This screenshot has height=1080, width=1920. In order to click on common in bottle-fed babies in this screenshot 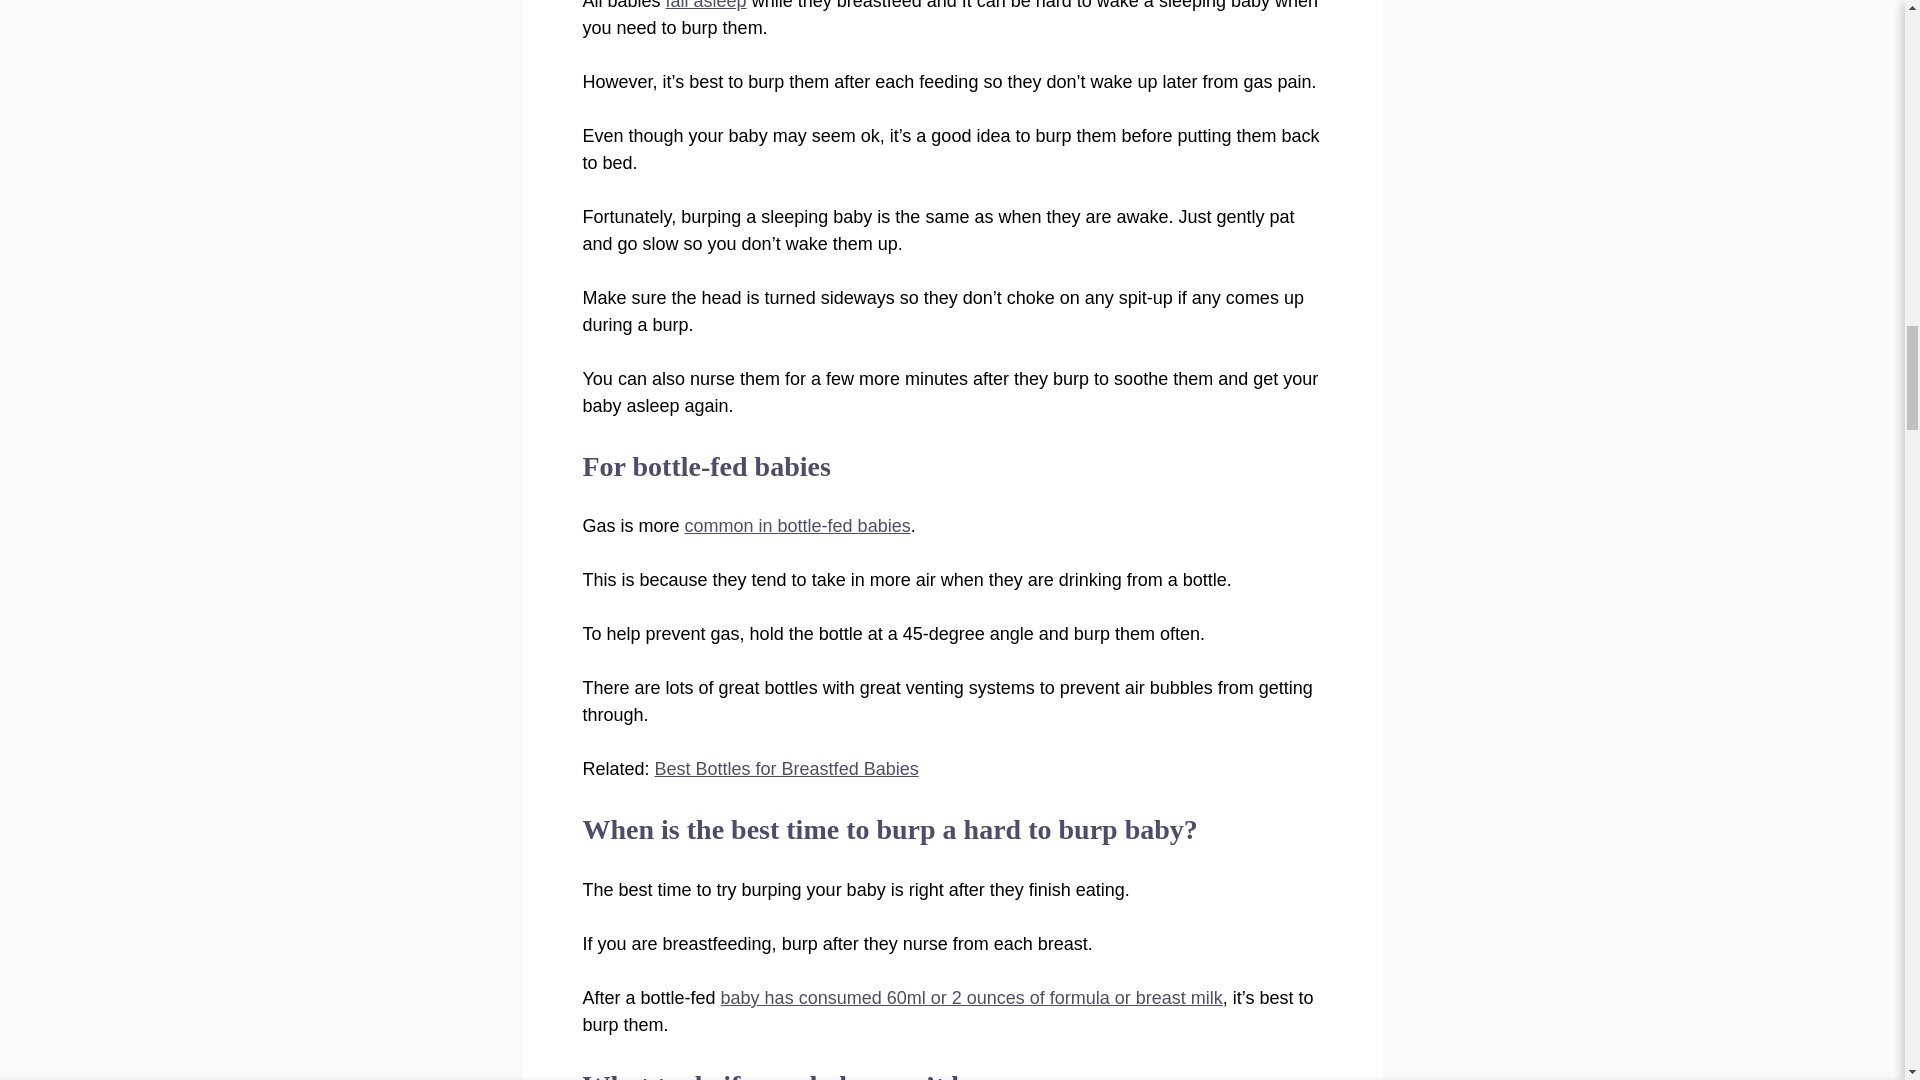, I will do `click(798, 526)`.